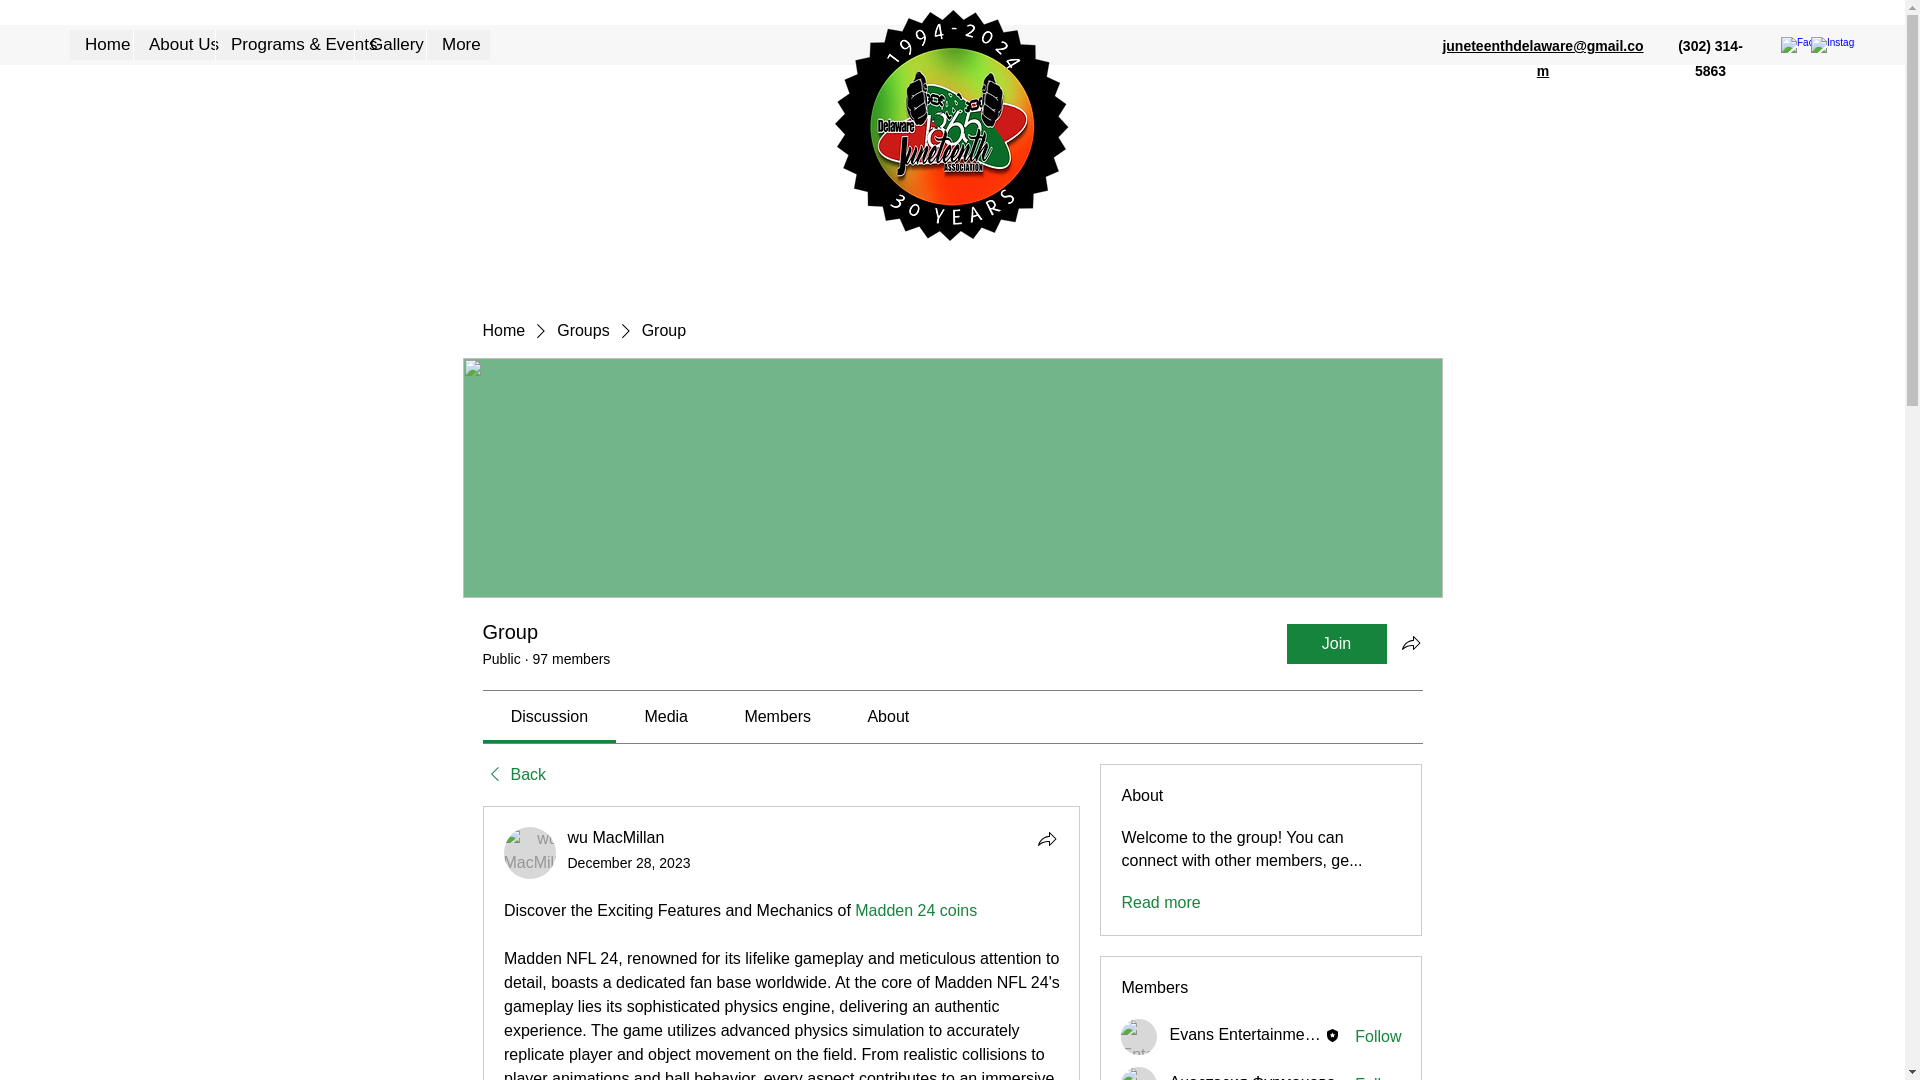 The height and width of the screenshot is (1080, 1920). What do you see at coordinates (390, 45) in the screenshot?
I see `Gallery` at bounding box center [390, 45].